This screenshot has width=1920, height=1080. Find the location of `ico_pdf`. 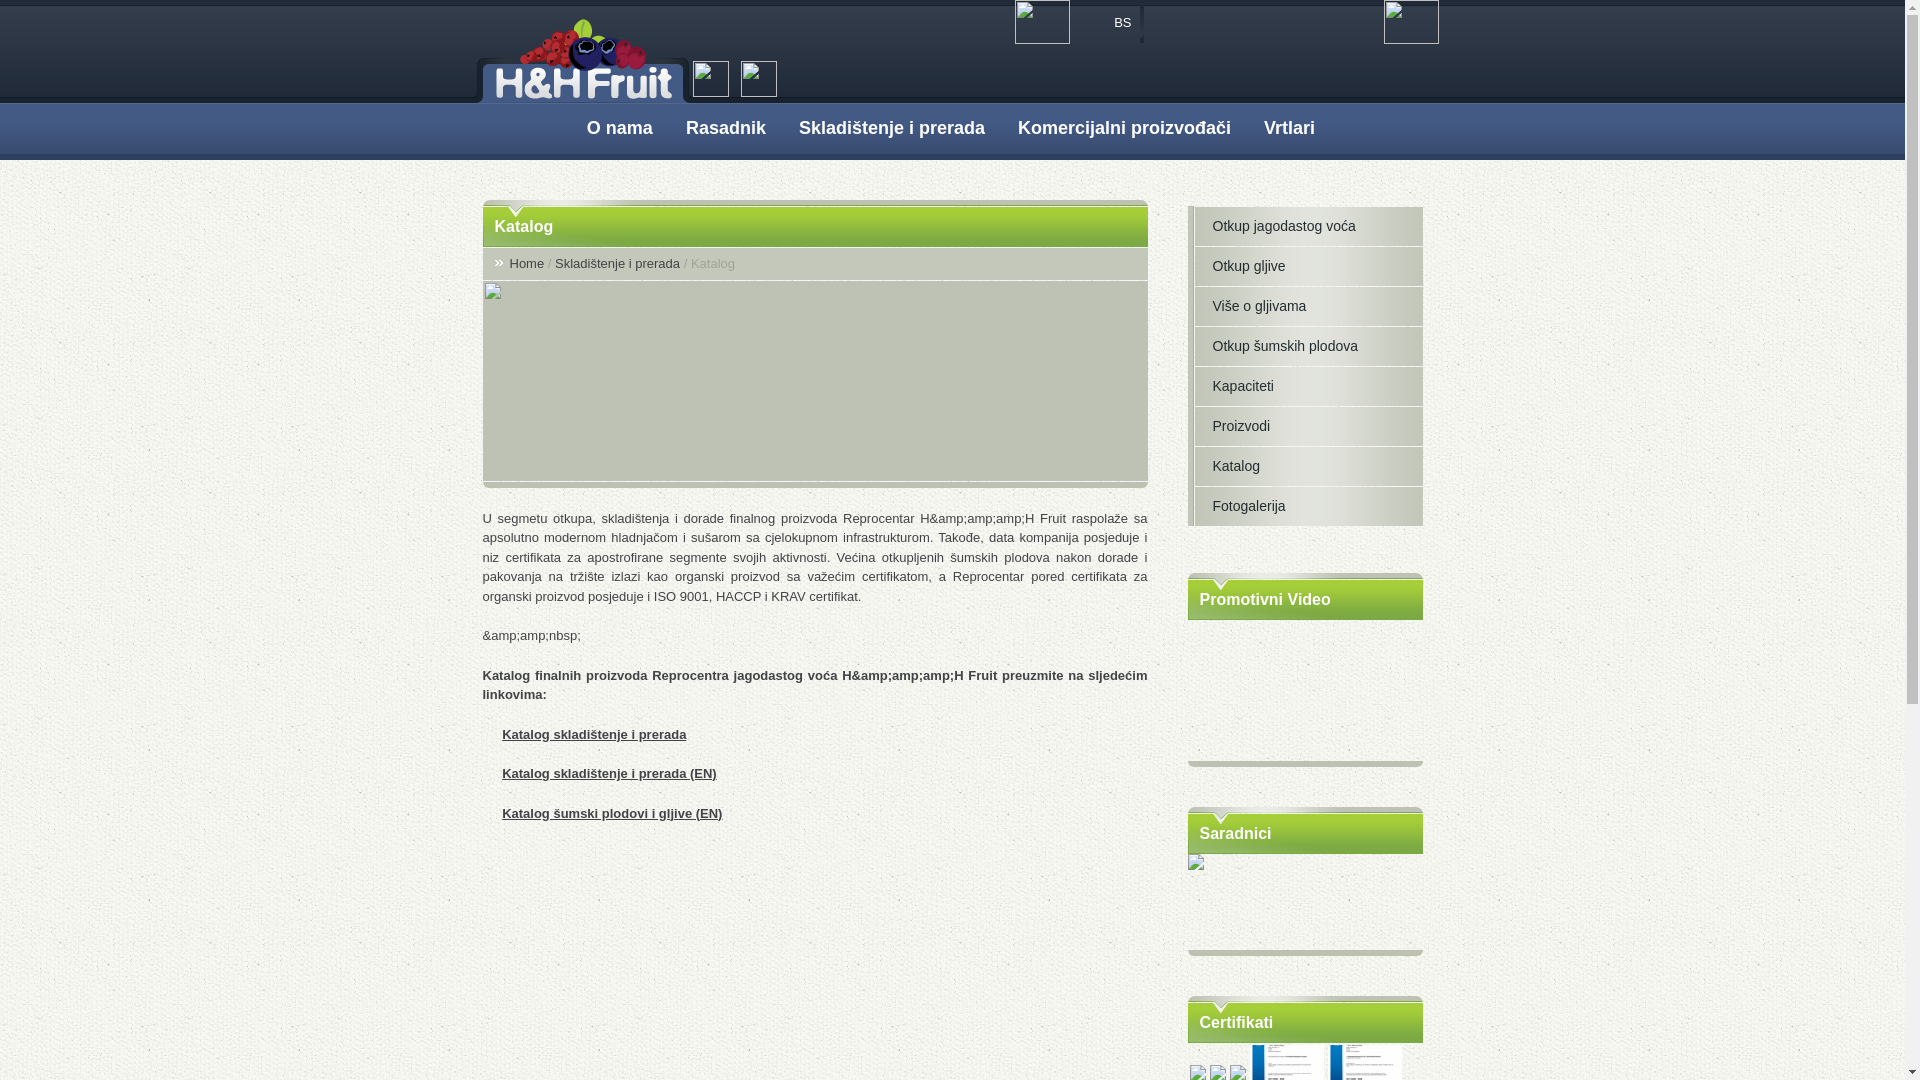

ico_pdf is located at coordinates (490, 814).